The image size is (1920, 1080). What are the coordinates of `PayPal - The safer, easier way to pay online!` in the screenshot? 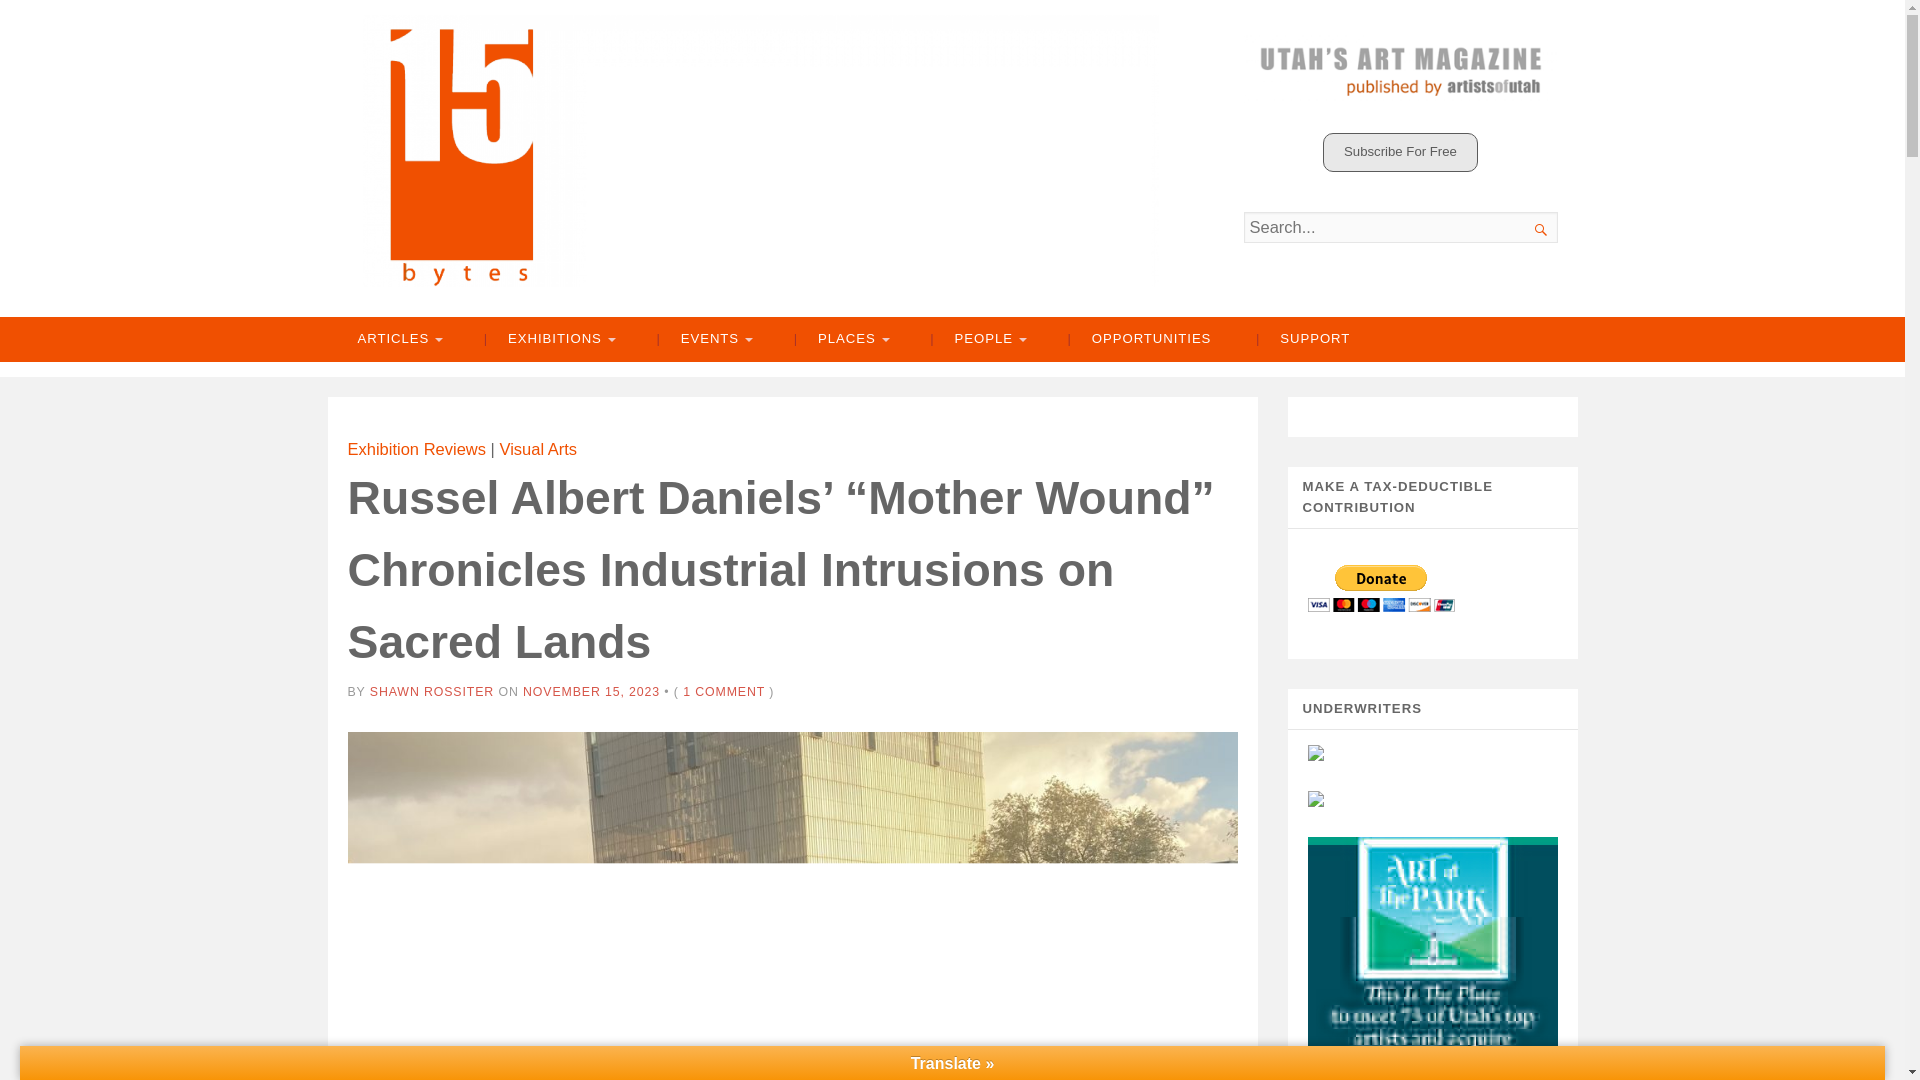 It's located at (1381, 588).